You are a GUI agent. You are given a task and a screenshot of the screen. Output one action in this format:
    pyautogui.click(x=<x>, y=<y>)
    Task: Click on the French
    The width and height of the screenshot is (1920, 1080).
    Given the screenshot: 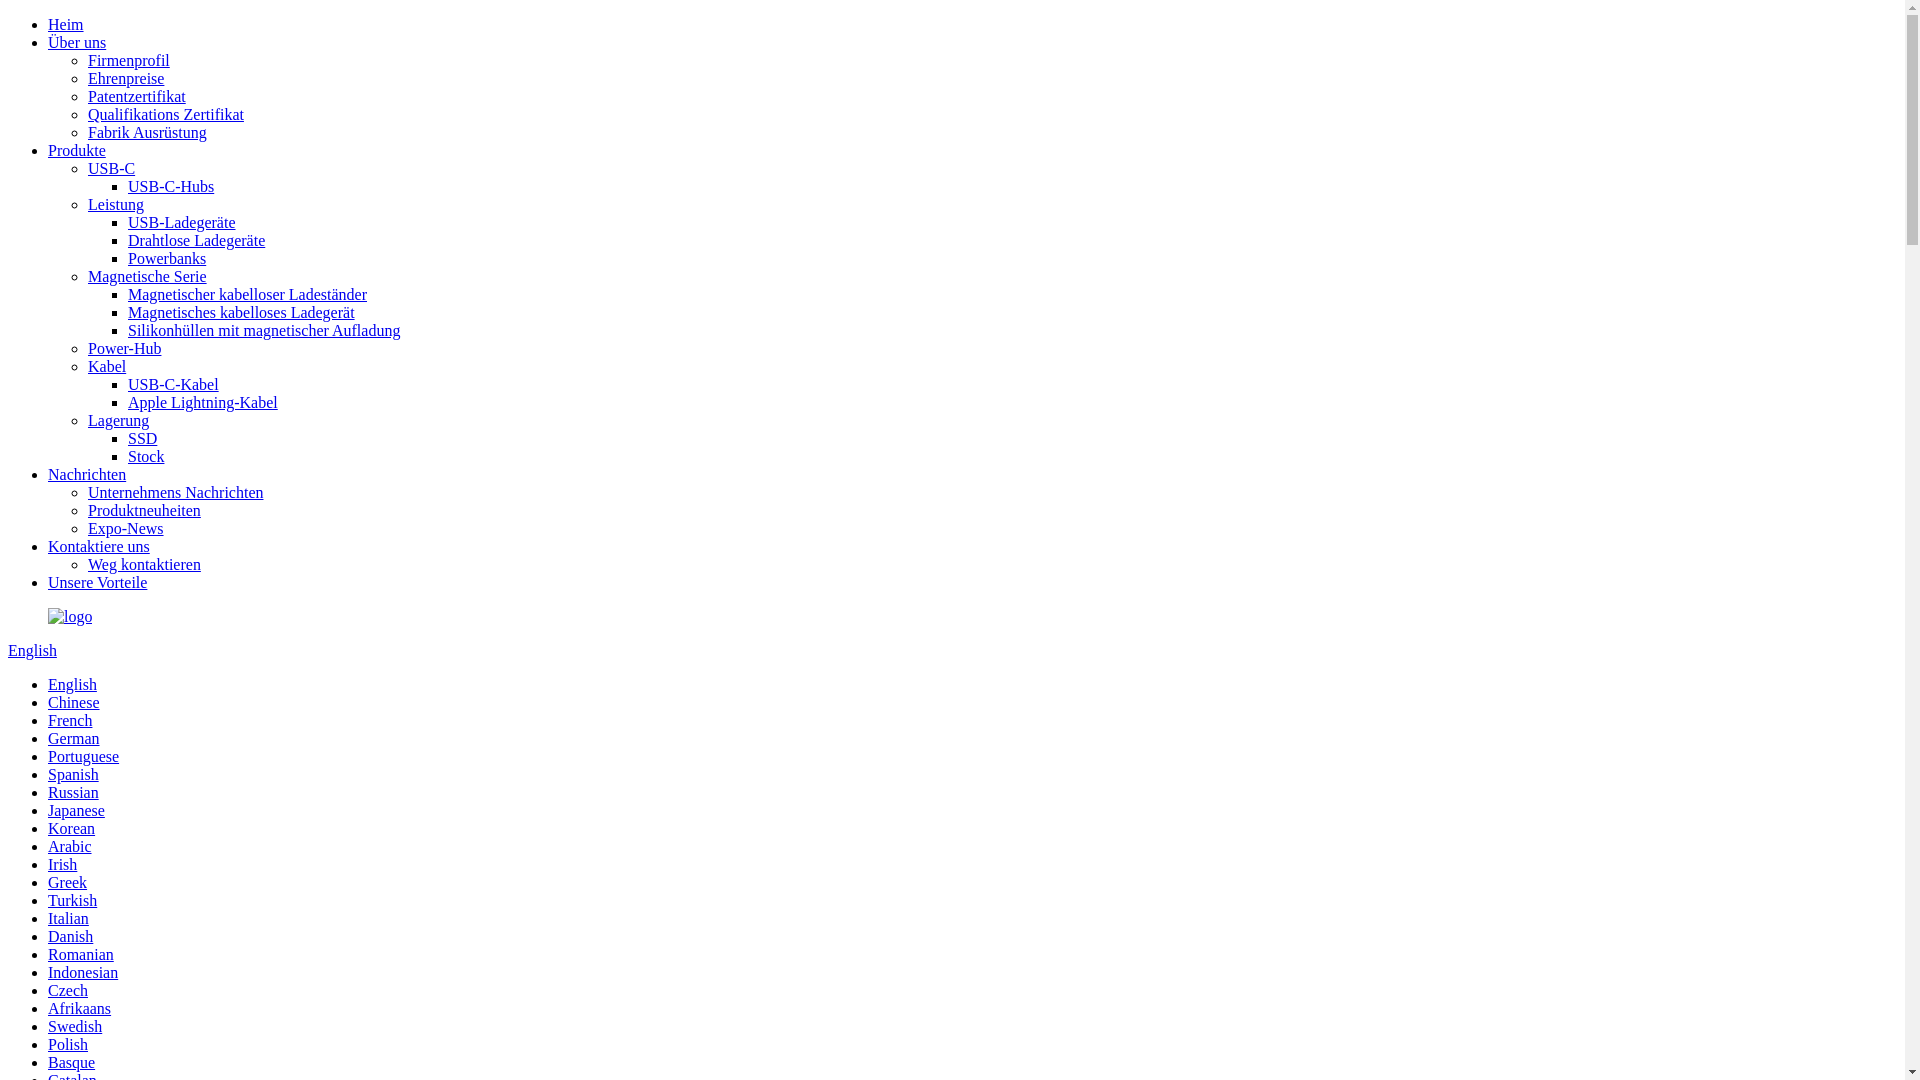 What is the action you would take?
    pyautogui.click(x=70, y=720)
    